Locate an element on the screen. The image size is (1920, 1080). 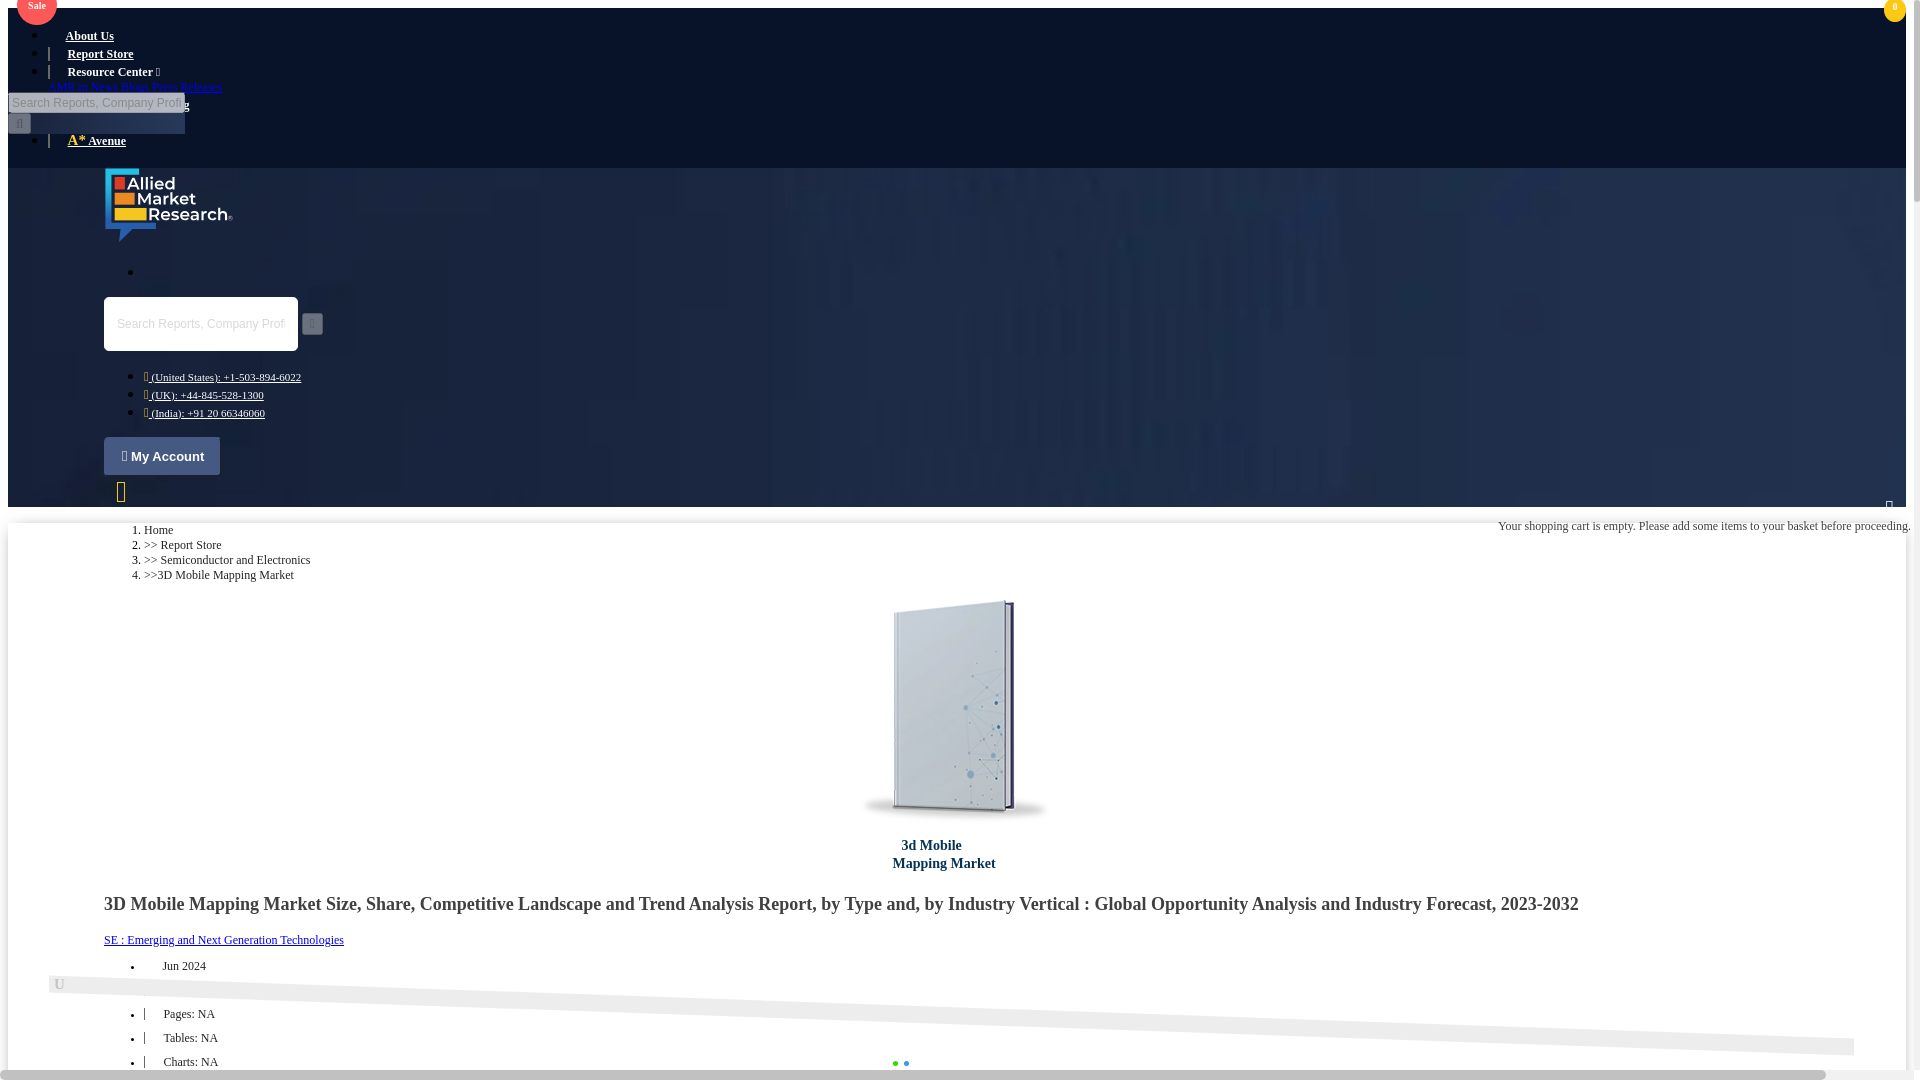
Report Store is located at coordinates (100, 54).